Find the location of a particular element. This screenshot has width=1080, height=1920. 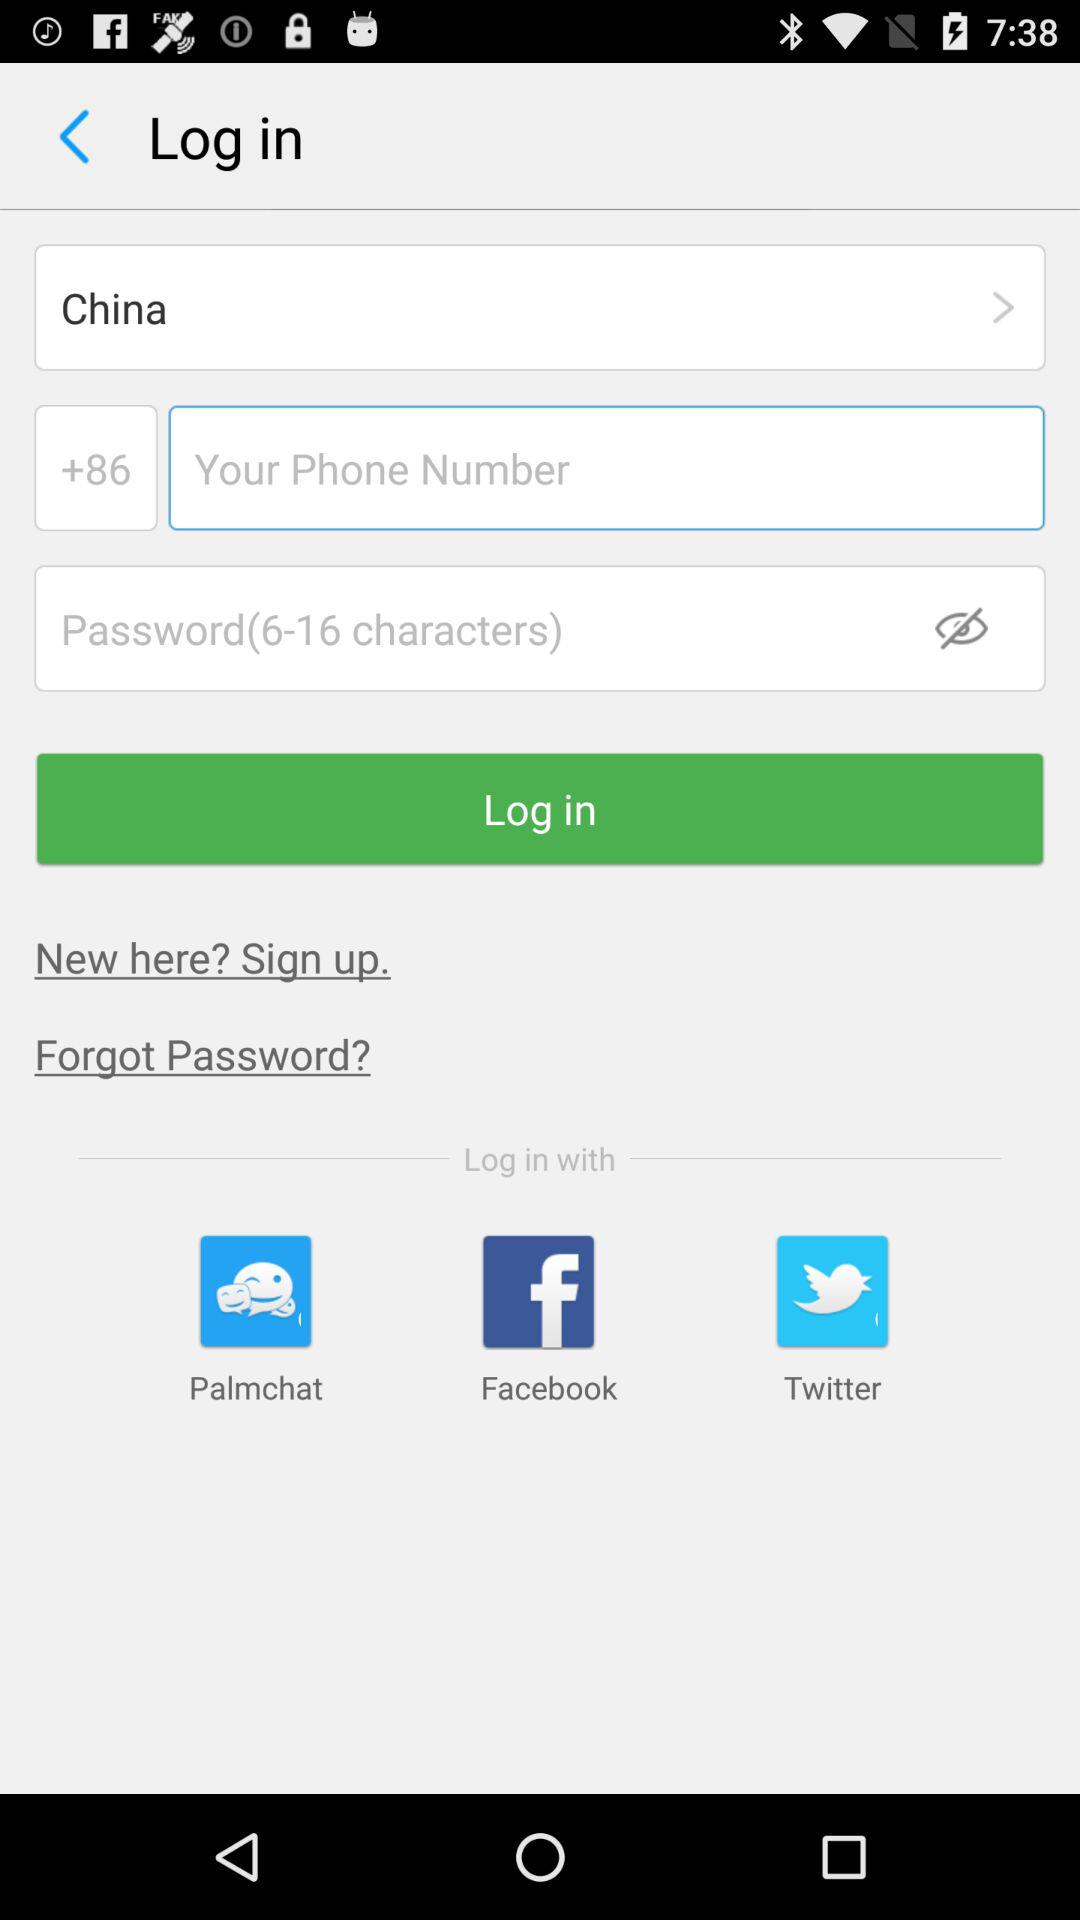

choose the icon to the left of log in is located at coordinates (74, 136).